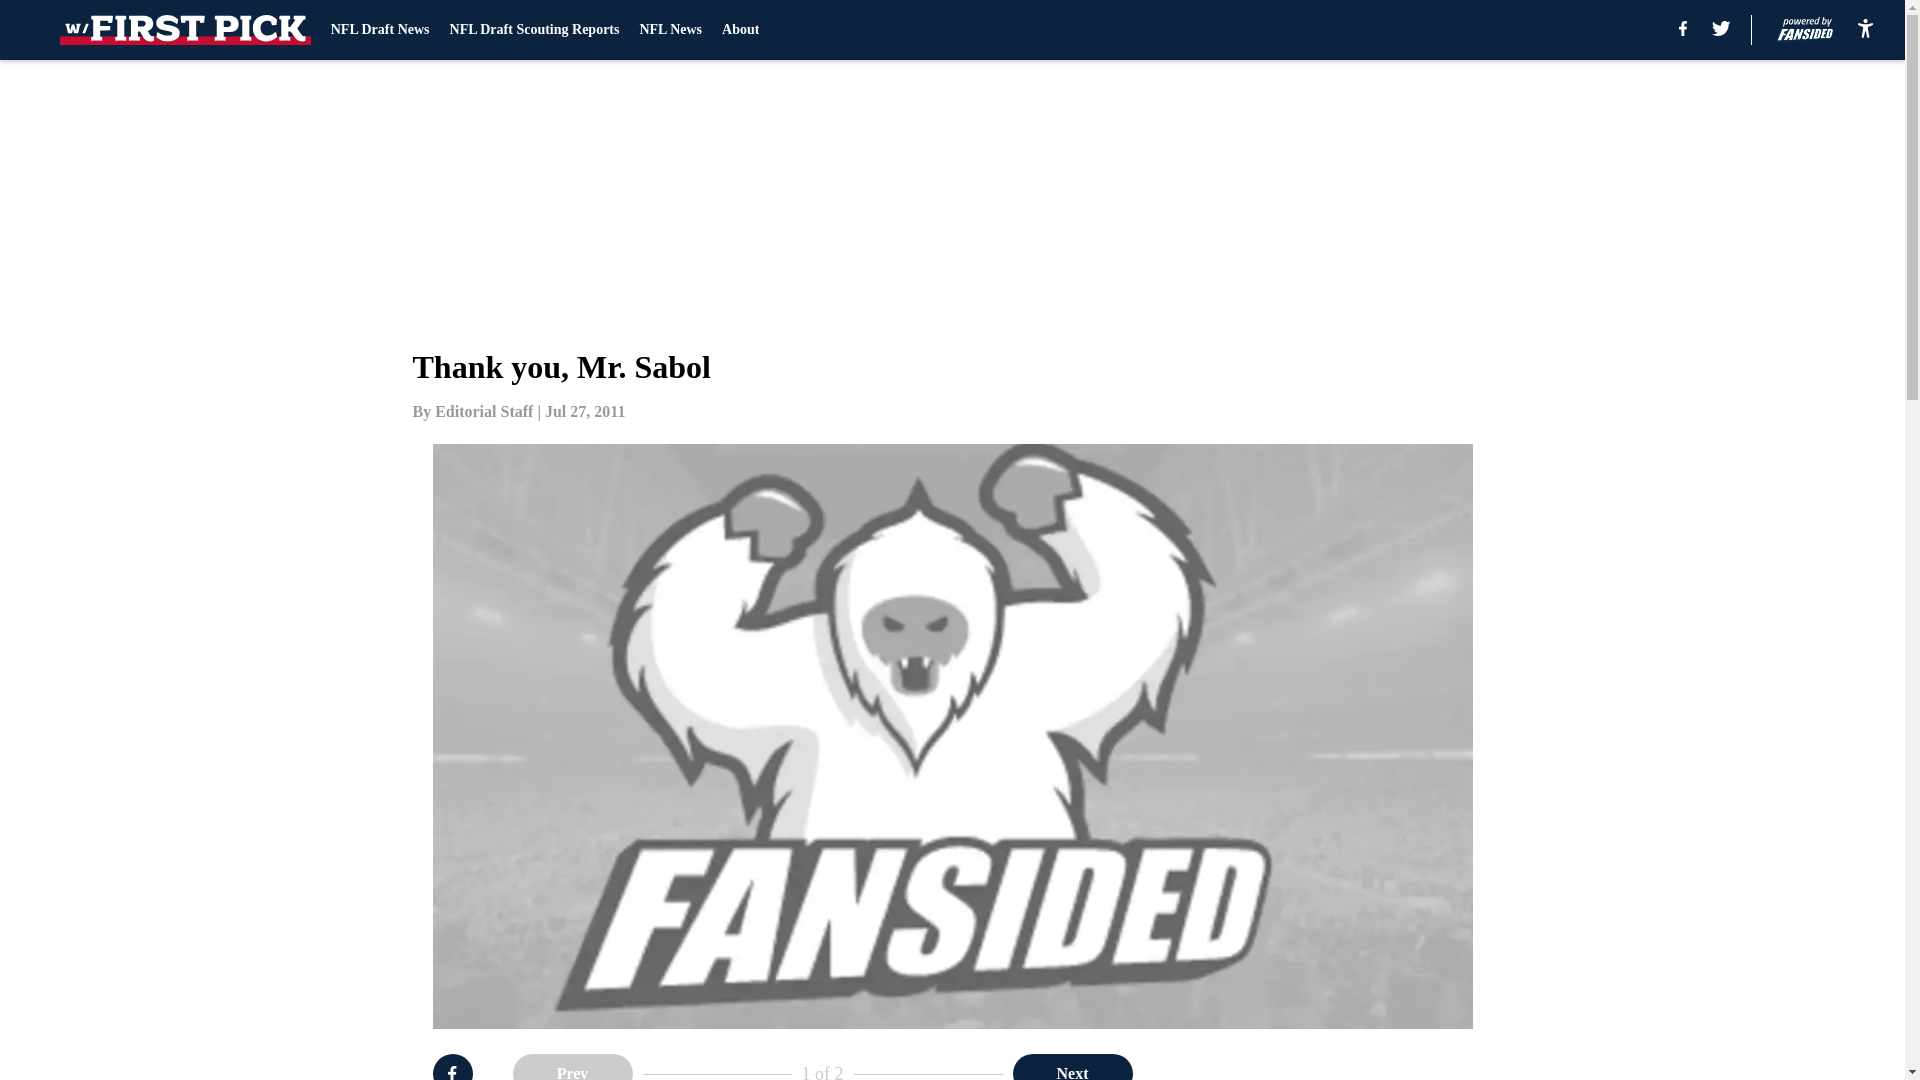  I want to click on NFL Draft News, so click(380, 30).